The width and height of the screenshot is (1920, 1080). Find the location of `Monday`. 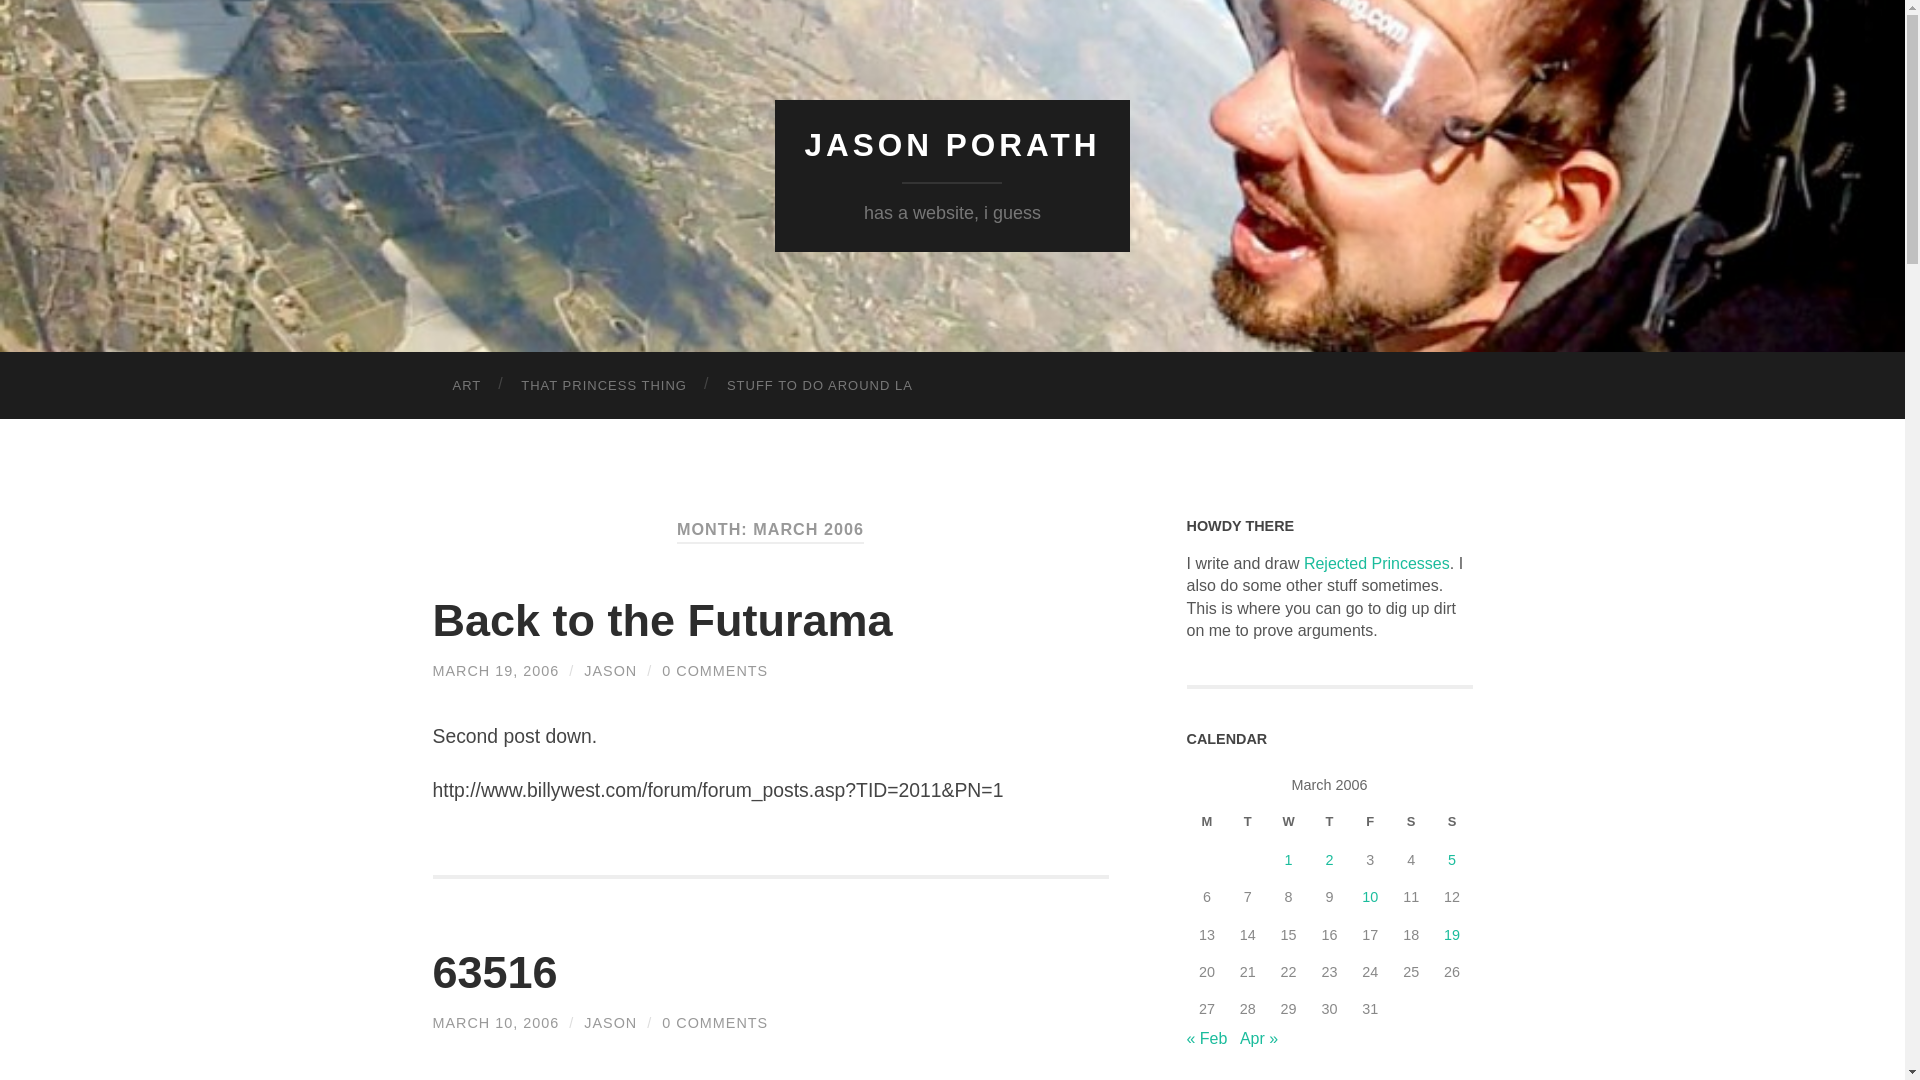

Monday is located at coordinates (1206, 822).